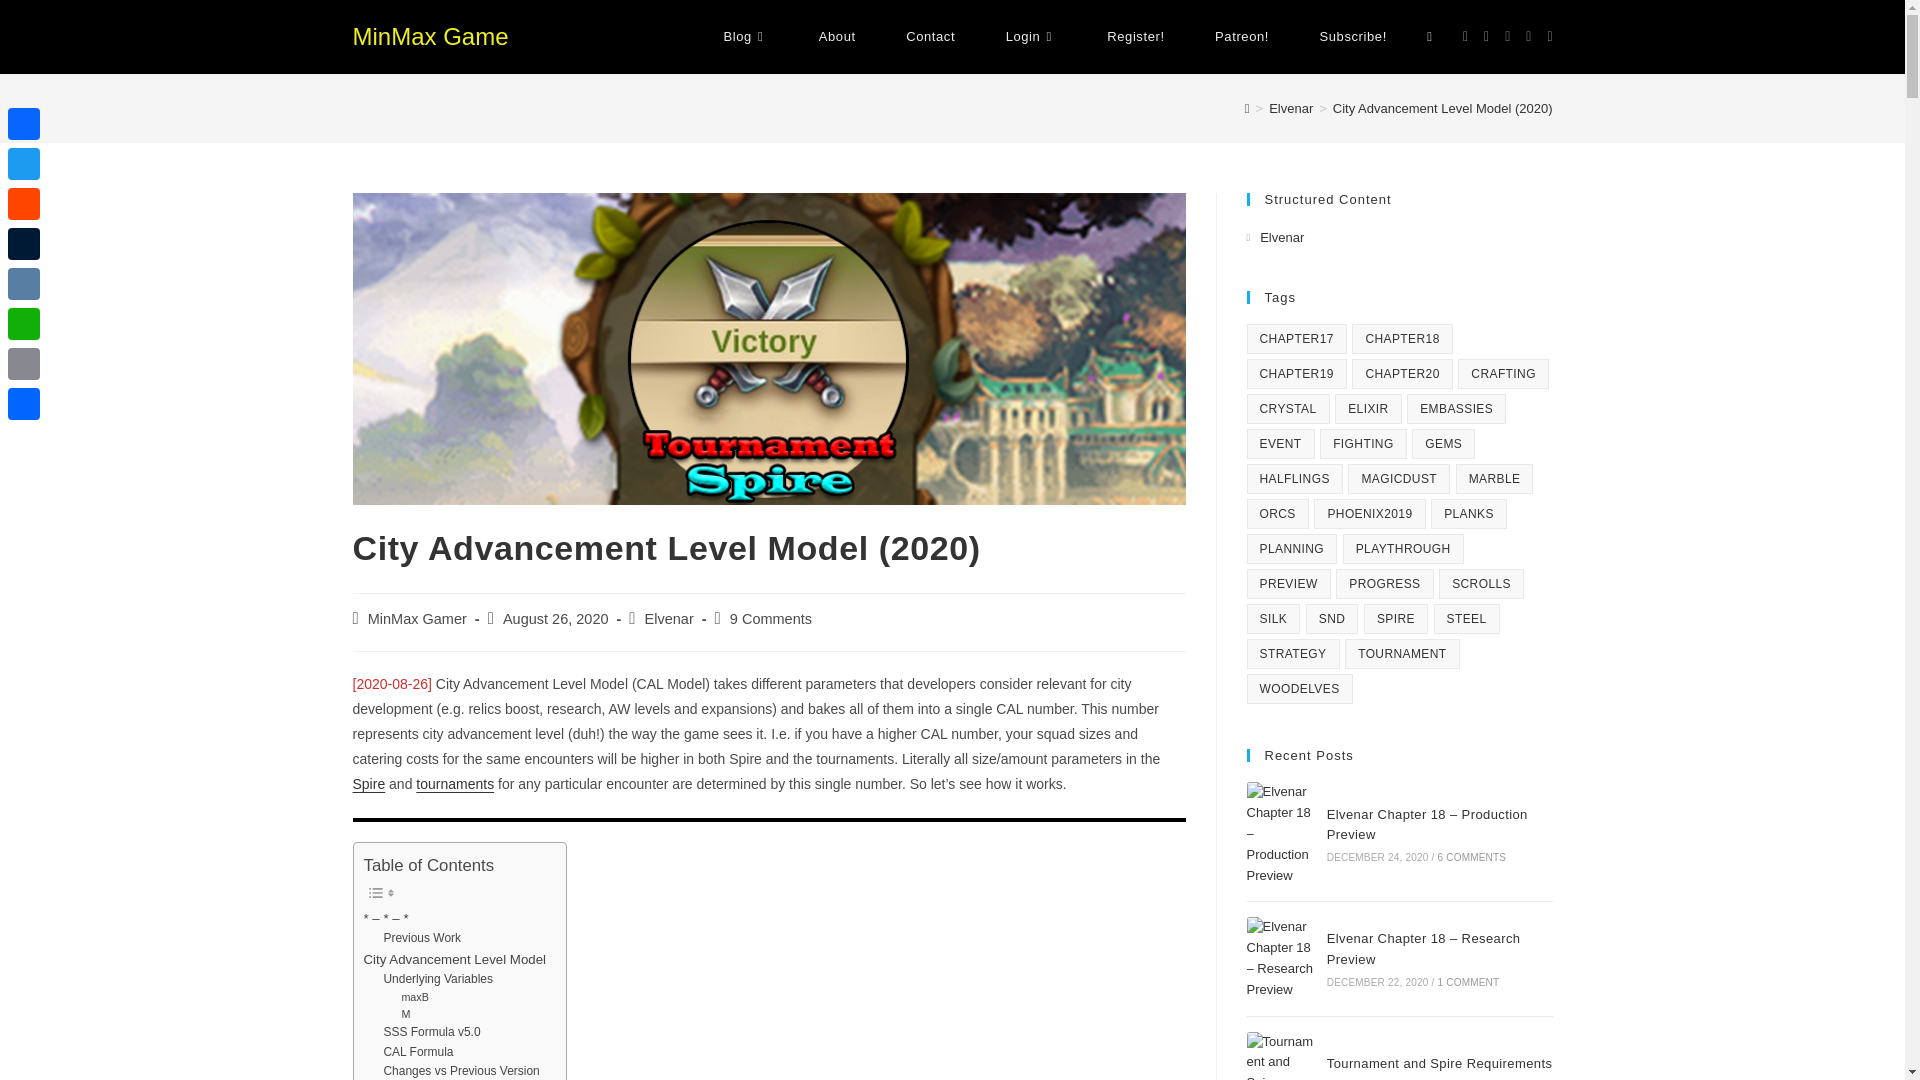 This screenshot has width=1920, height=1080. Describe the element at coordinates (414, 997) in the screenshot. I see `maxB` at that location.